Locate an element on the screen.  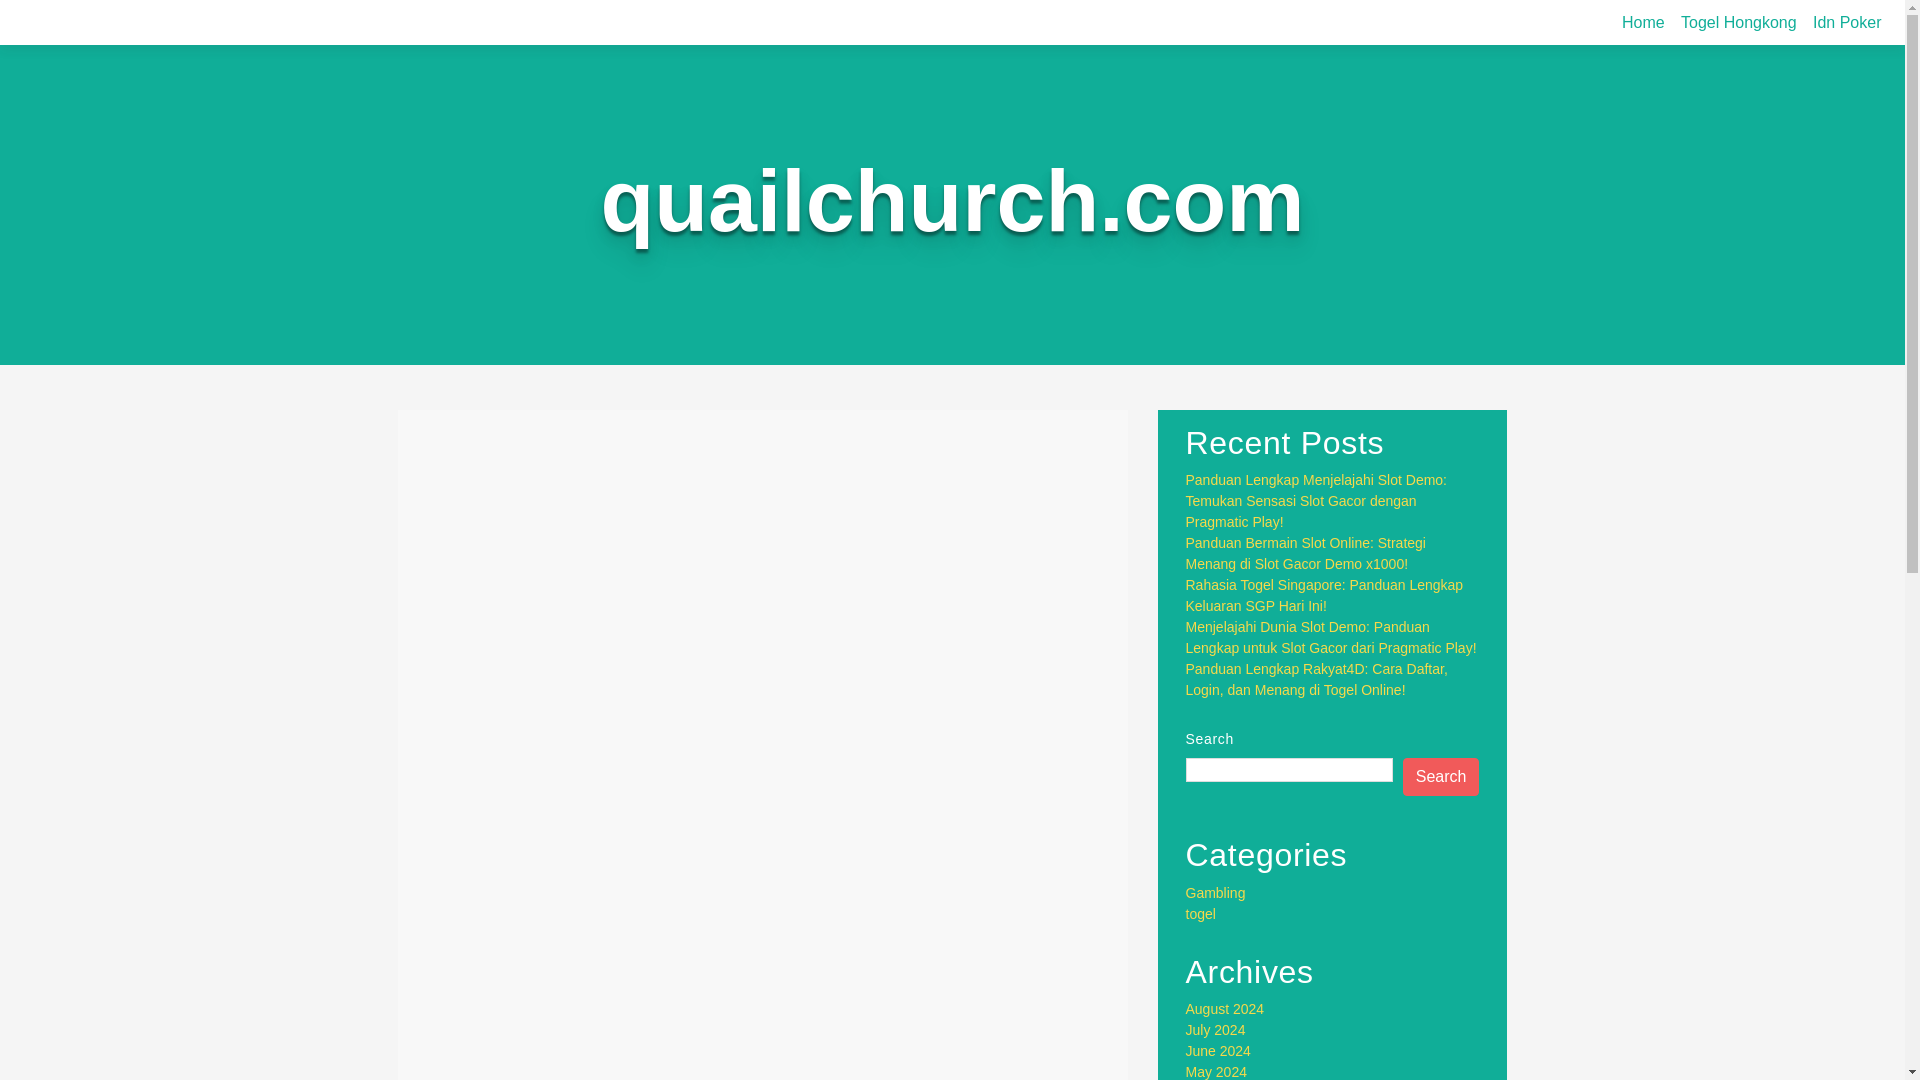
Idn Poker is located at coordinates (1846, 22).